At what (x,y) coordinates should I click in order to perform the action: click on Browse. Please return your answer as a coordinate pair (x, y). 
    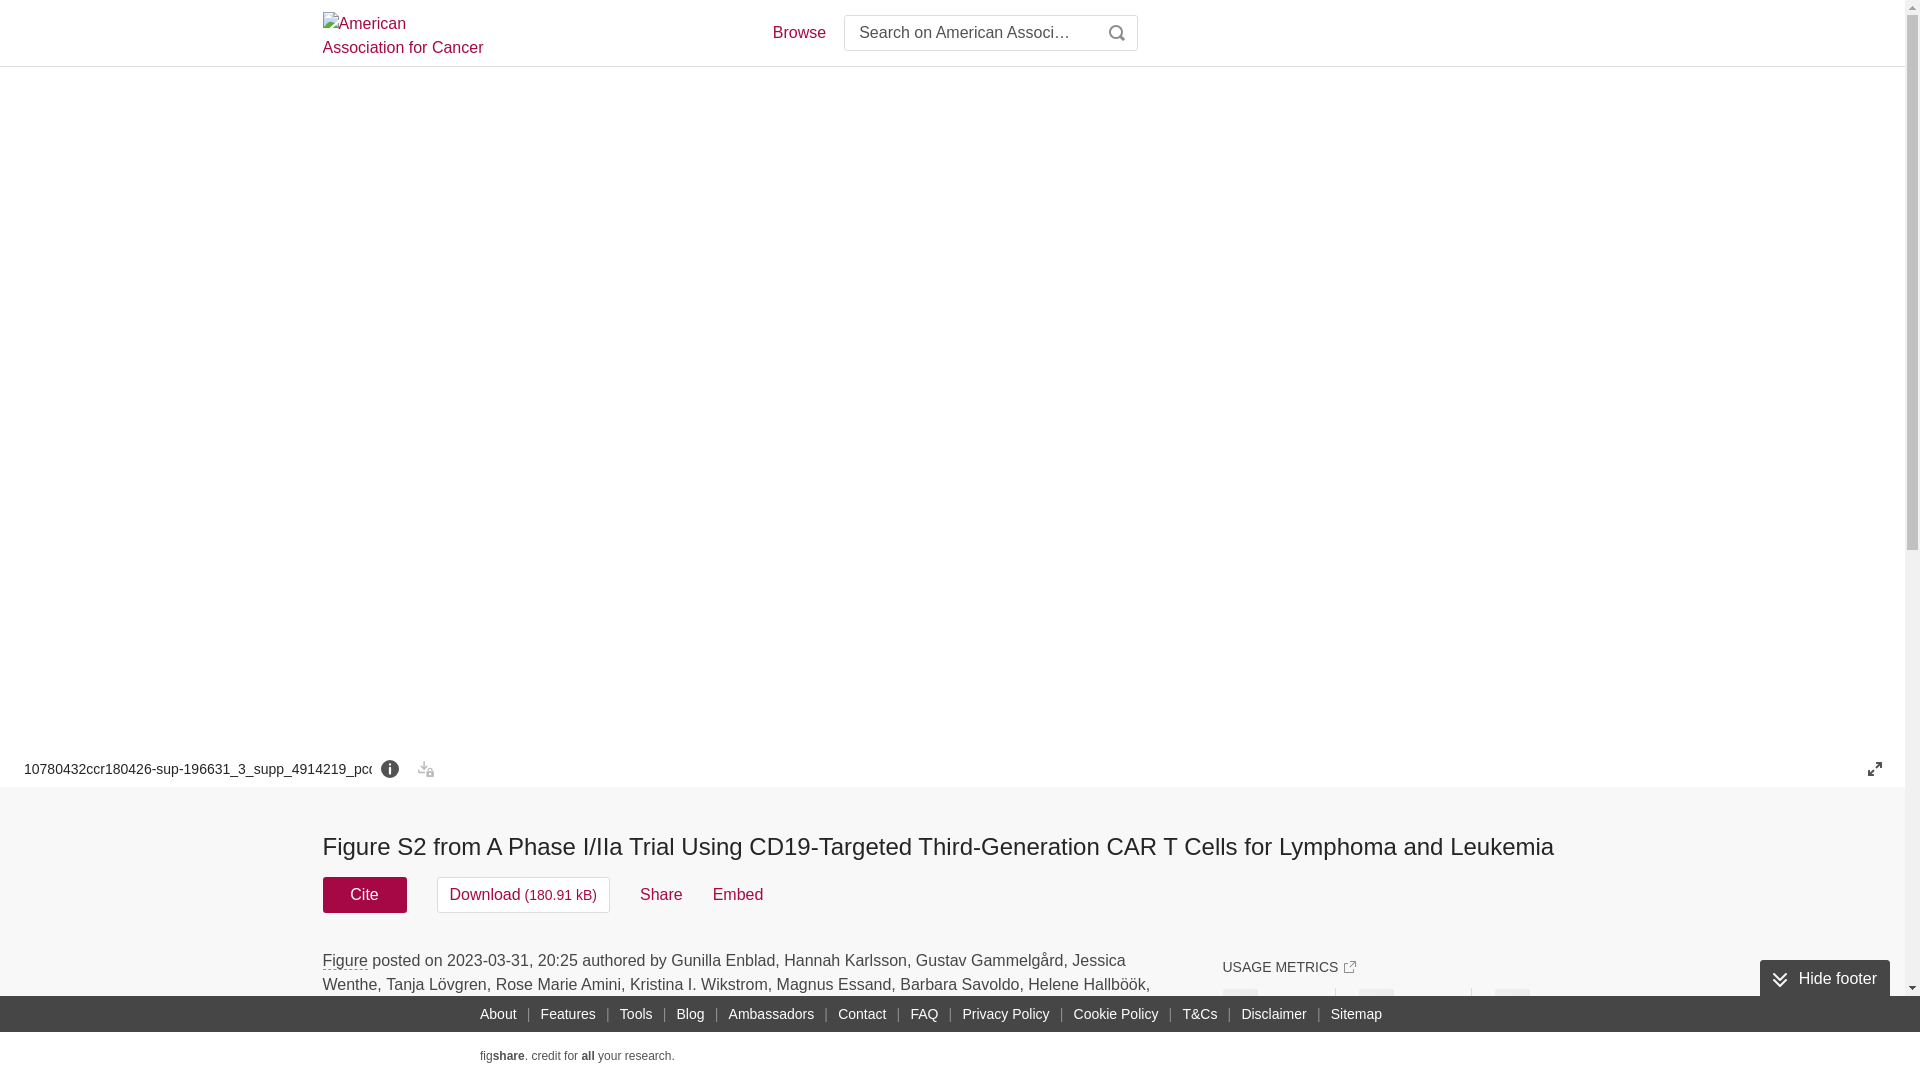
    Looking at the image, I should click on (798, 32).